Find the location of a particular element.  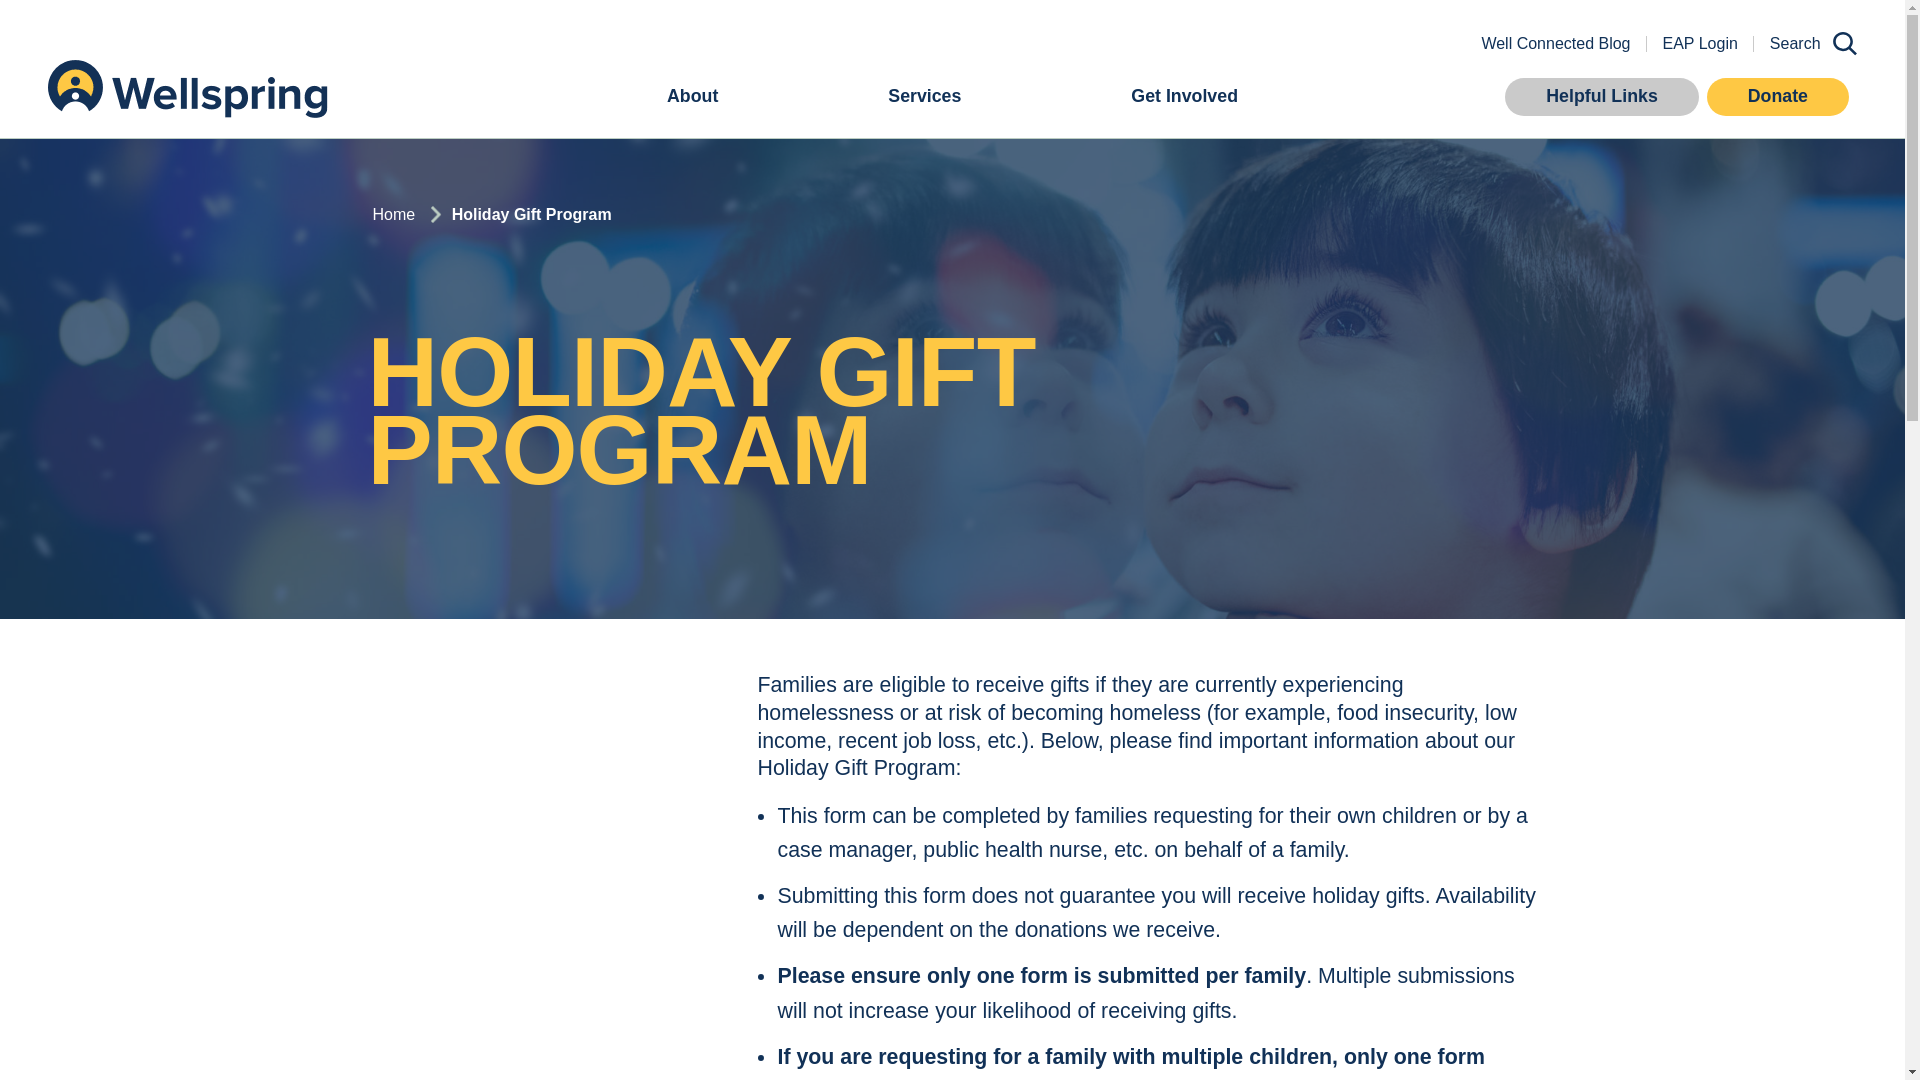

Donate is located at coordinates (1777, 96).